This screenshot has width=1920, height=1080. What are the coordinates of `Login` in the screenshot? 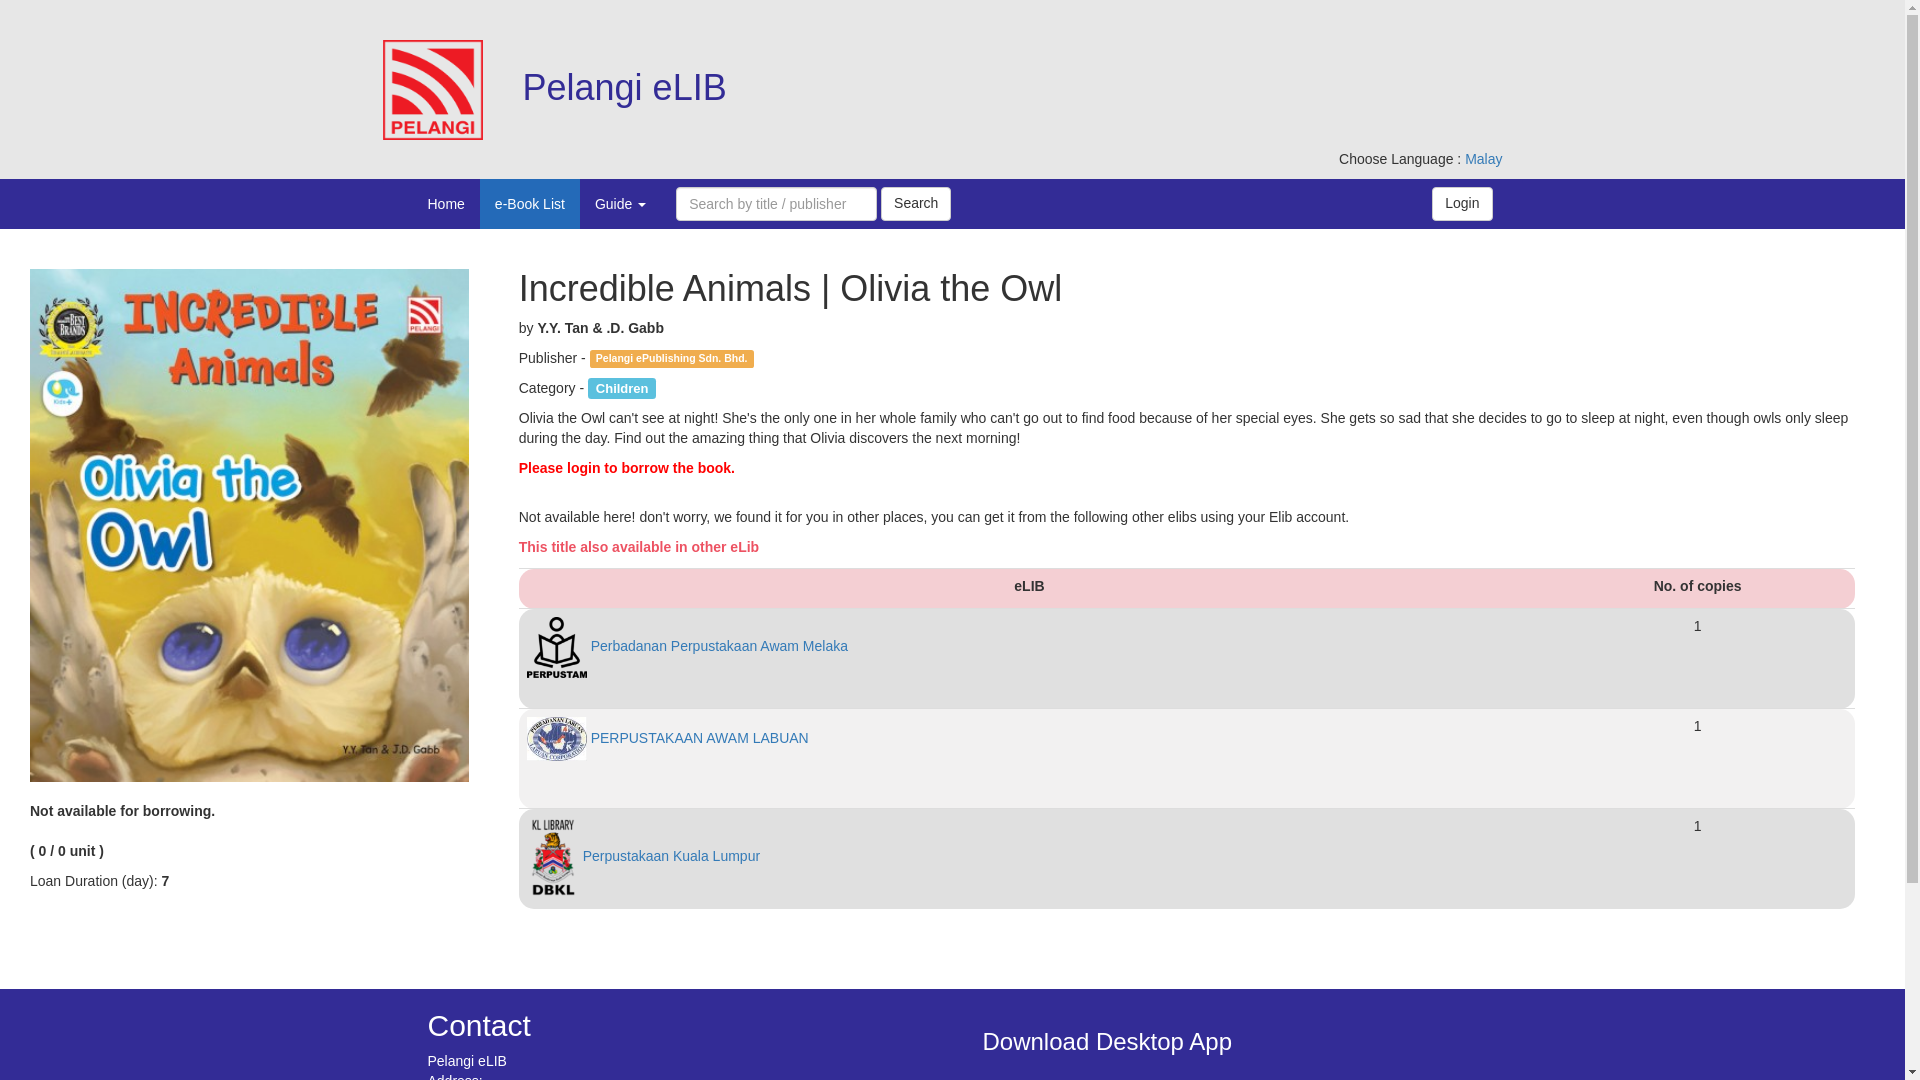 It's located at (1462, 204).